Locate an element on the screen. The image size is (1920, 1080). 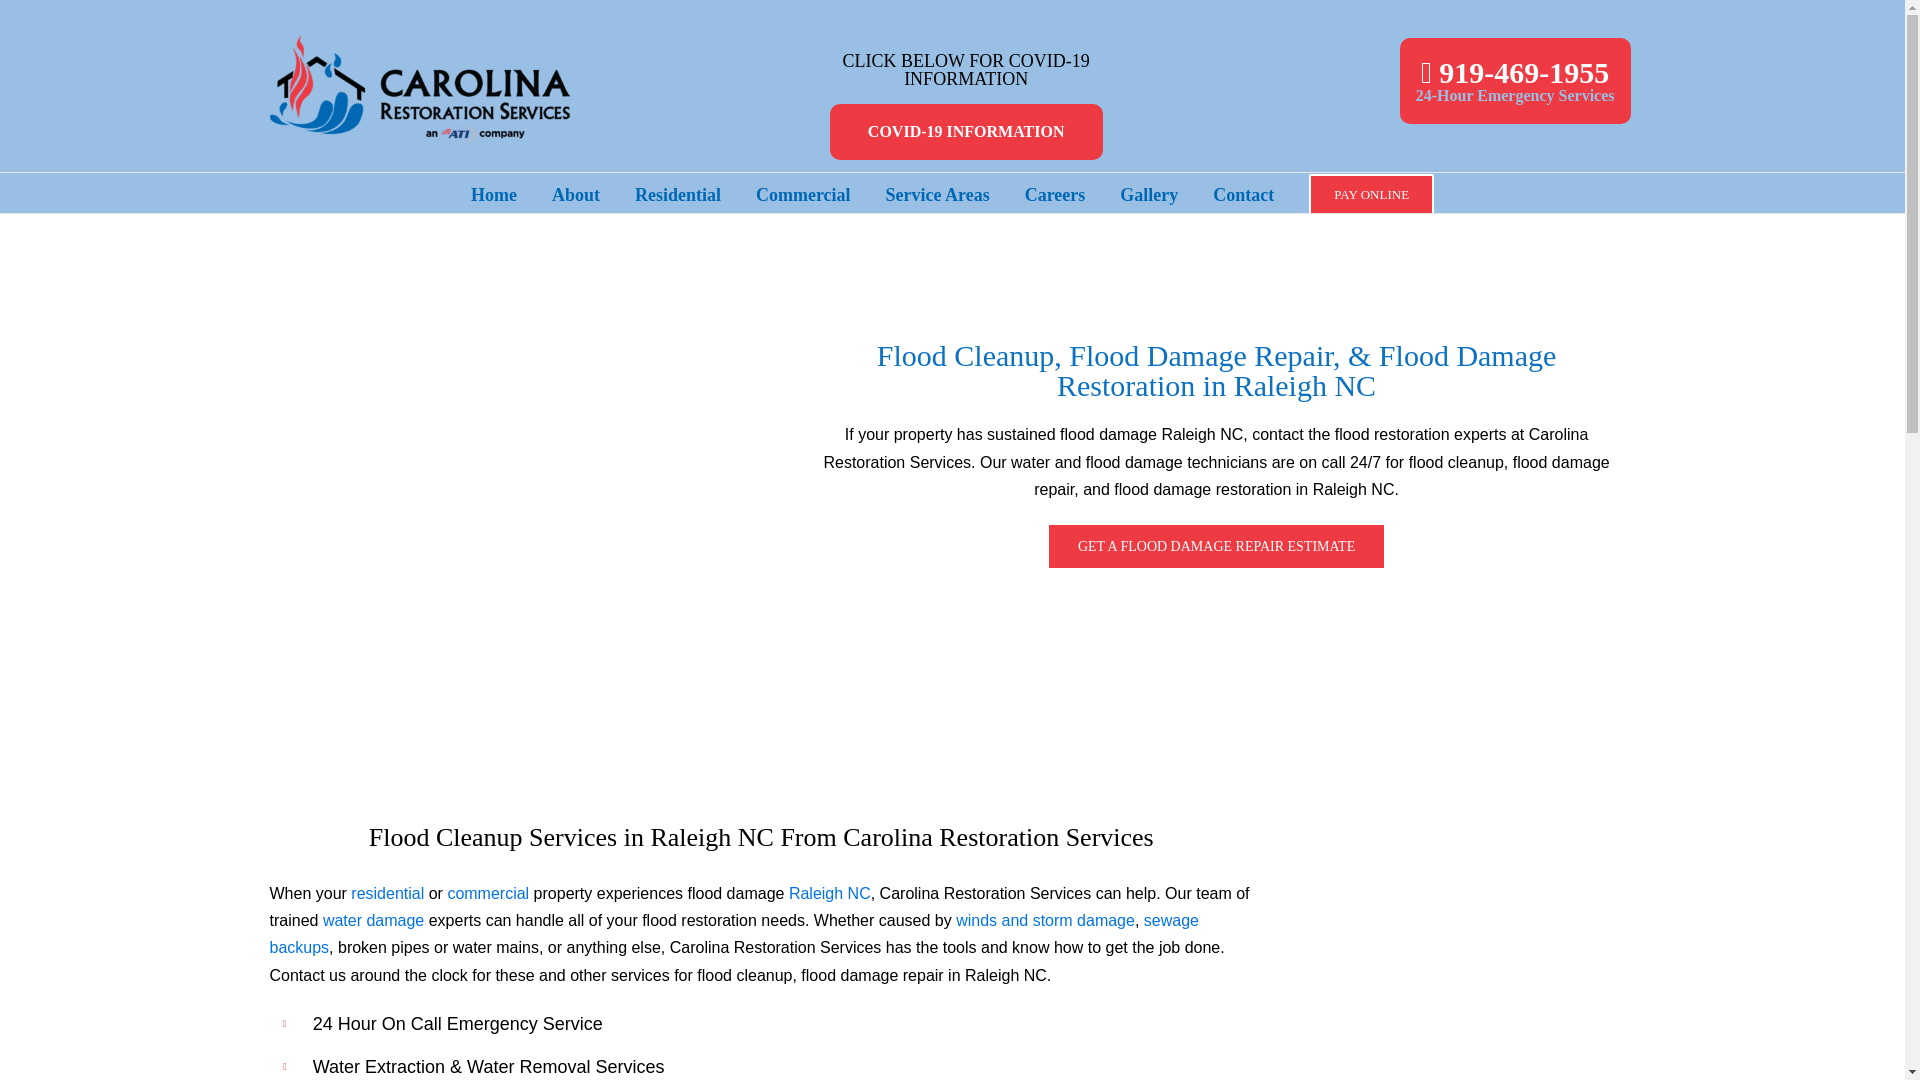
Flood Cleanup in Raleigh NC 3 is located at coordinates (1054, 732).